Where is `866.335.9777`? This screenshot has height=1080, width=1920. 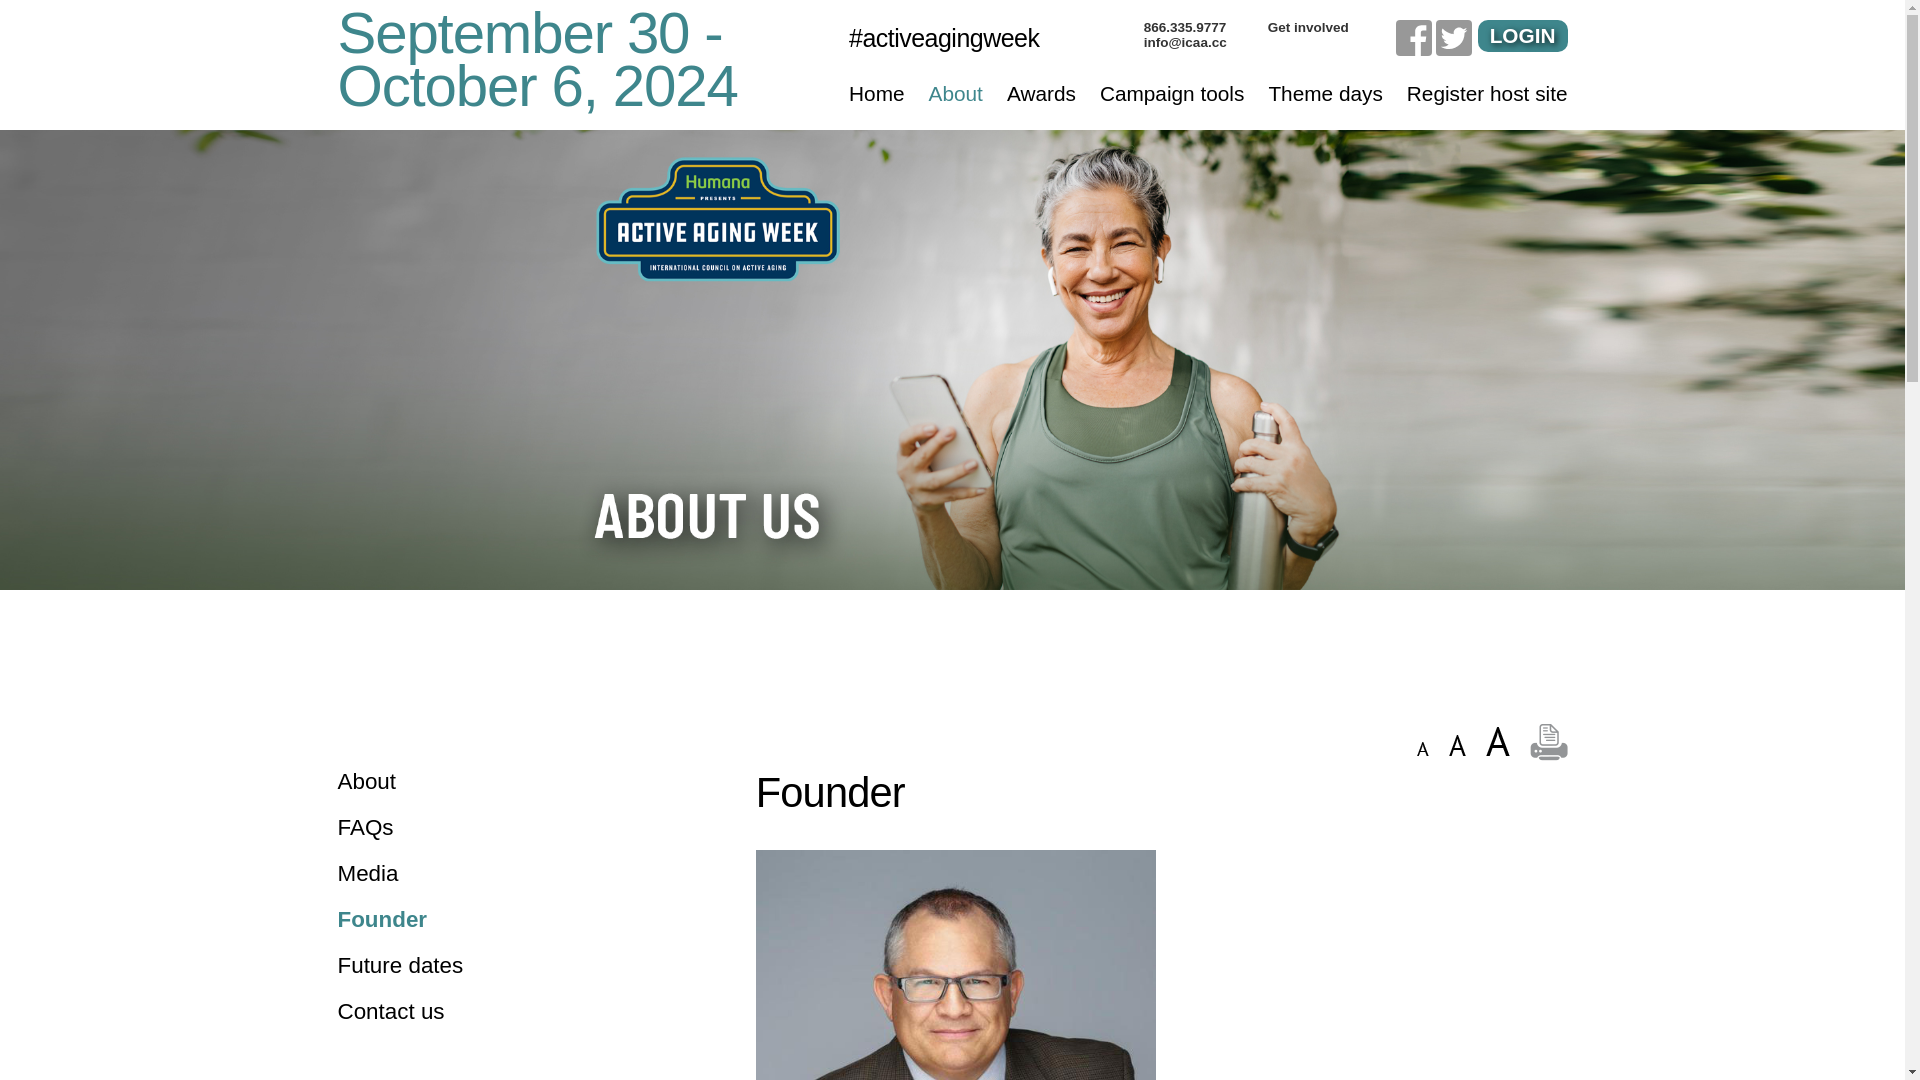 866.335.9777 is located at coordinates (1206, 27).